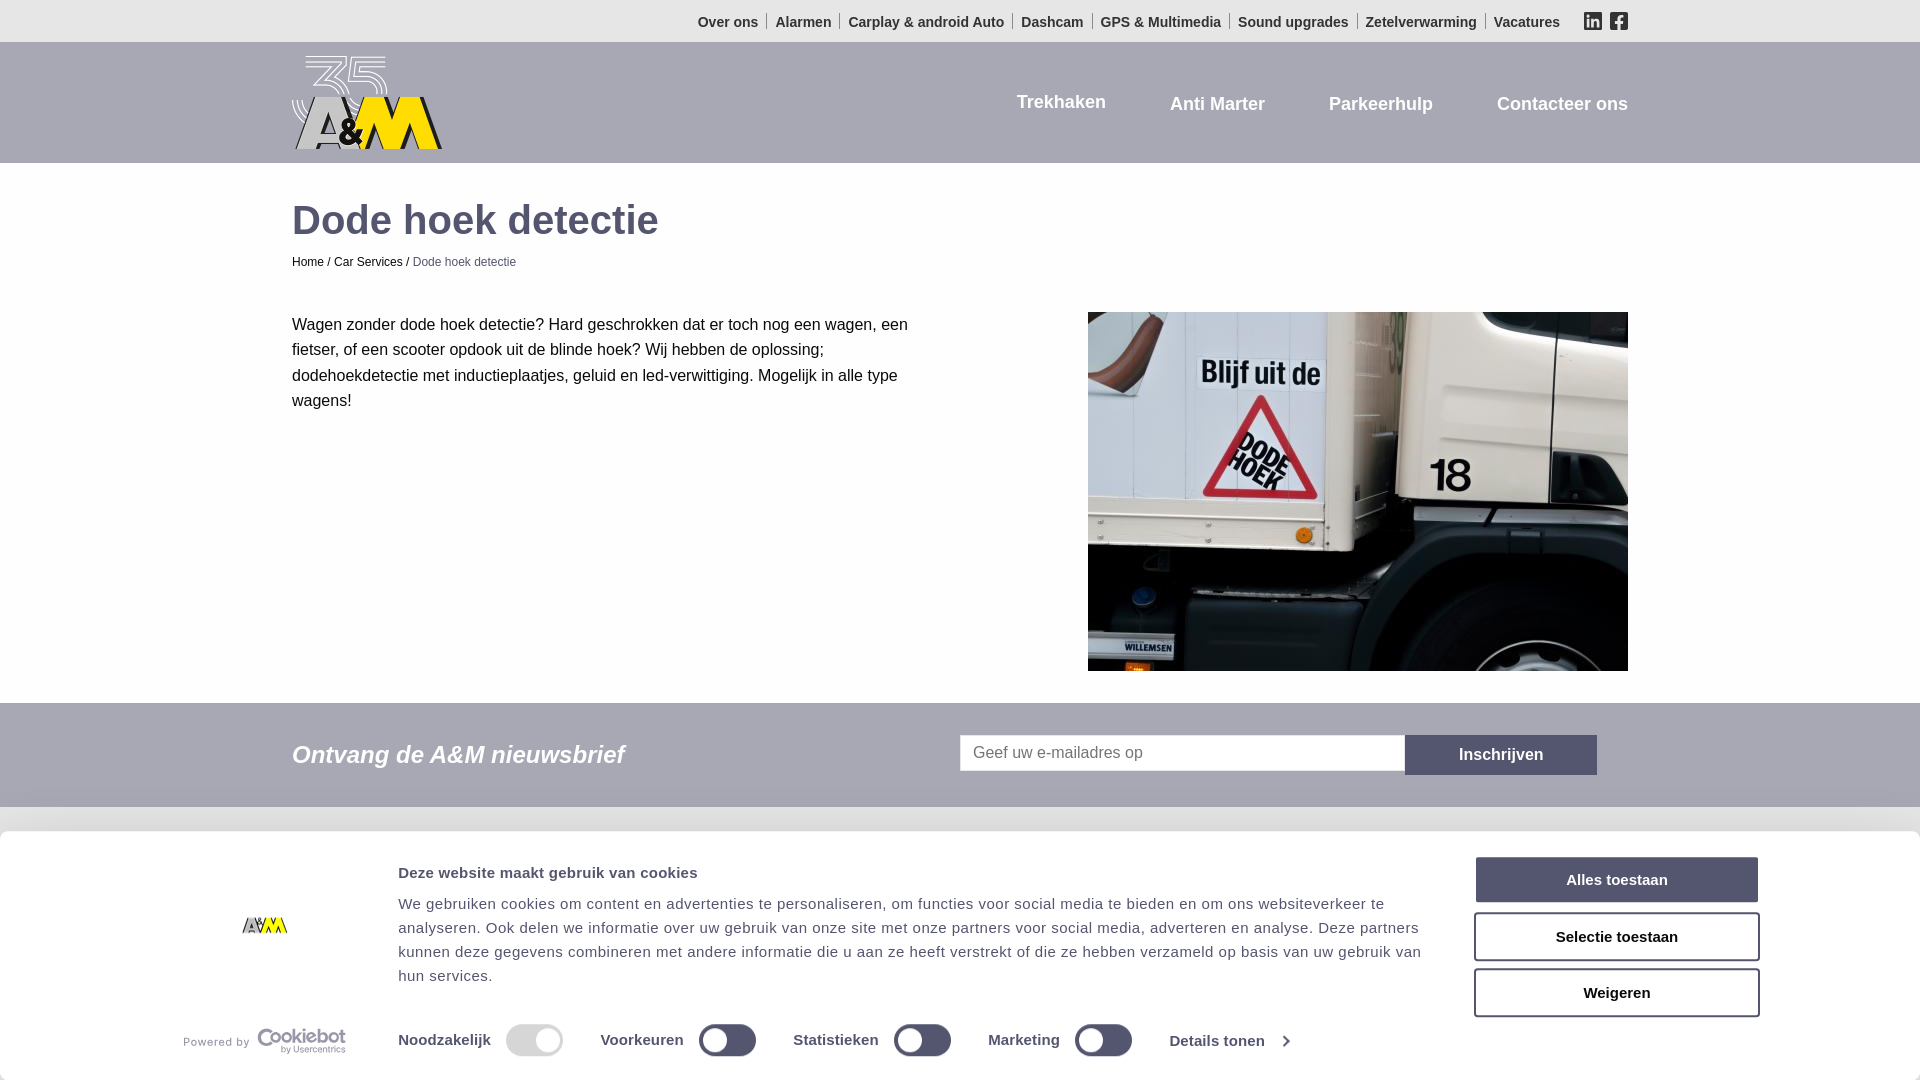 The image size is (1920, 1080). I want to click on Home, so click(308, 261).